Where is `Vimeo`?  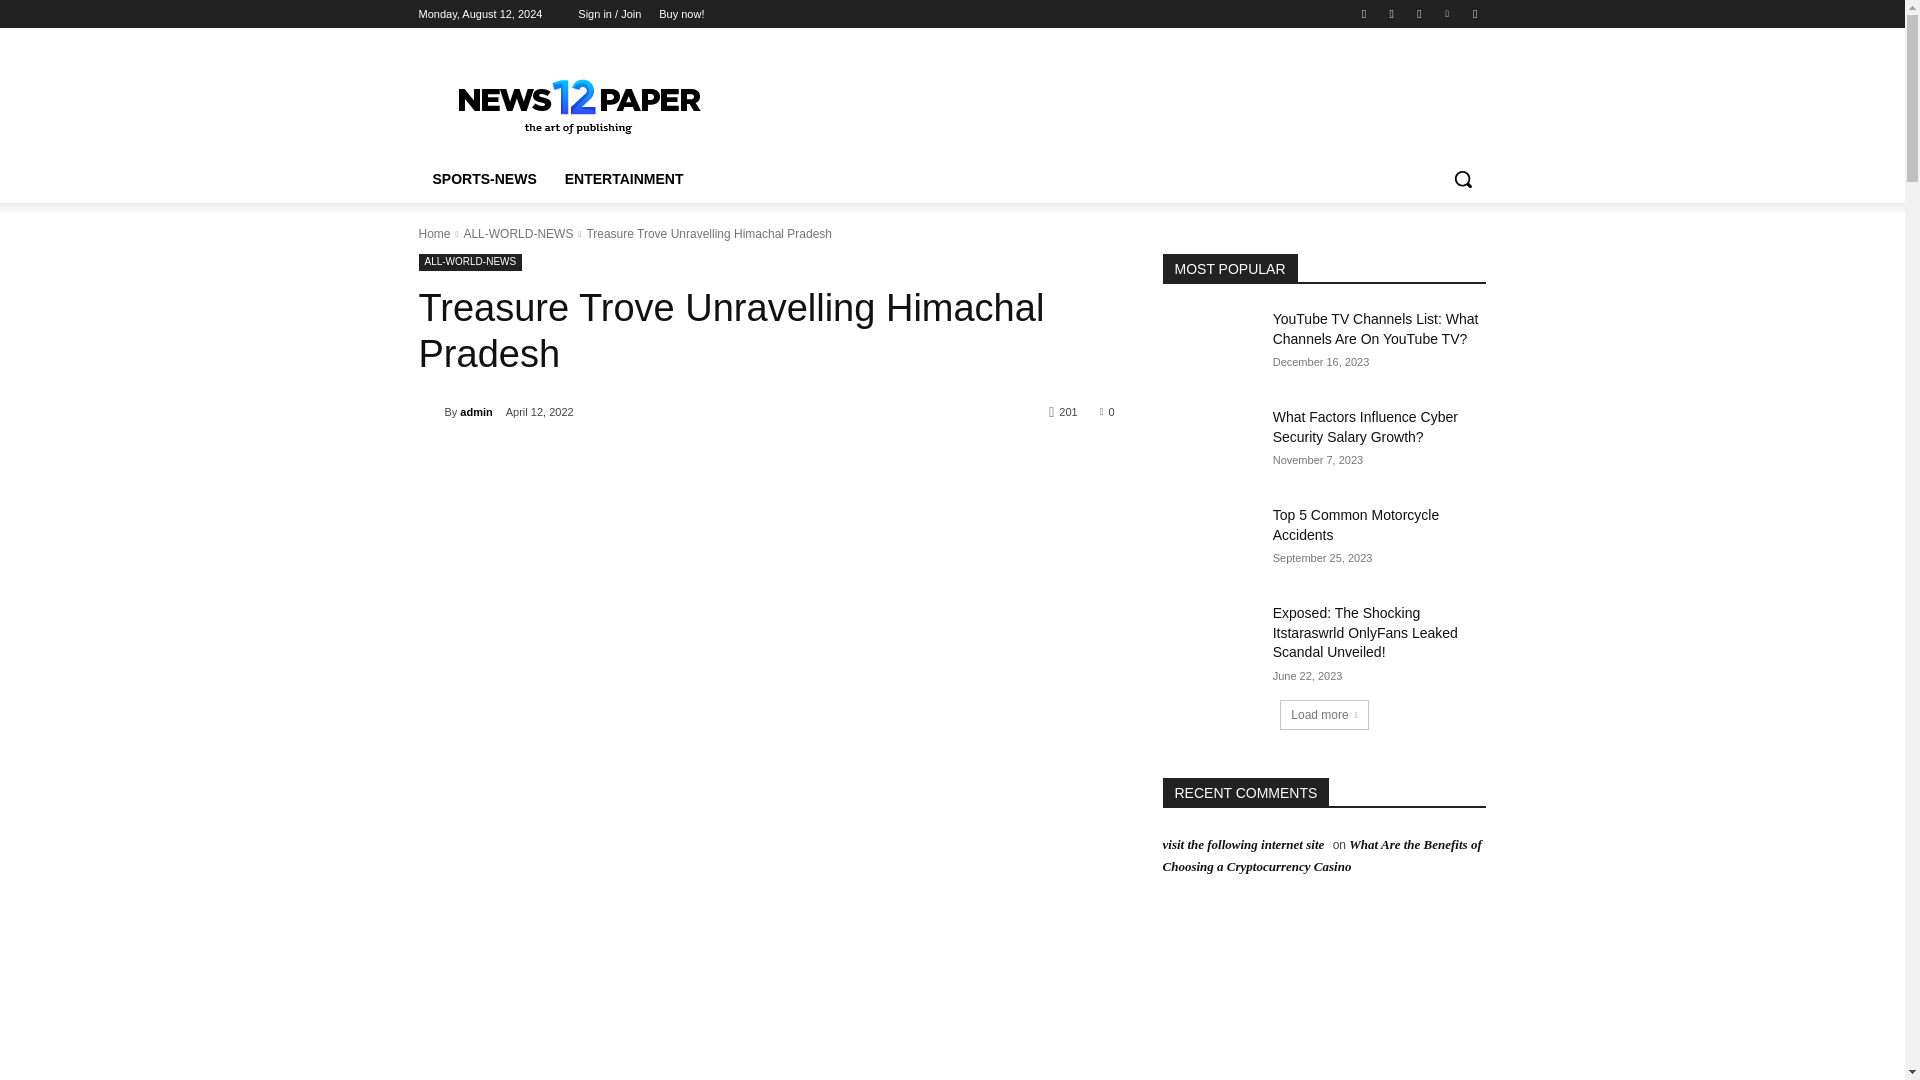
Vimeo is located at coordinates (1448, 13).